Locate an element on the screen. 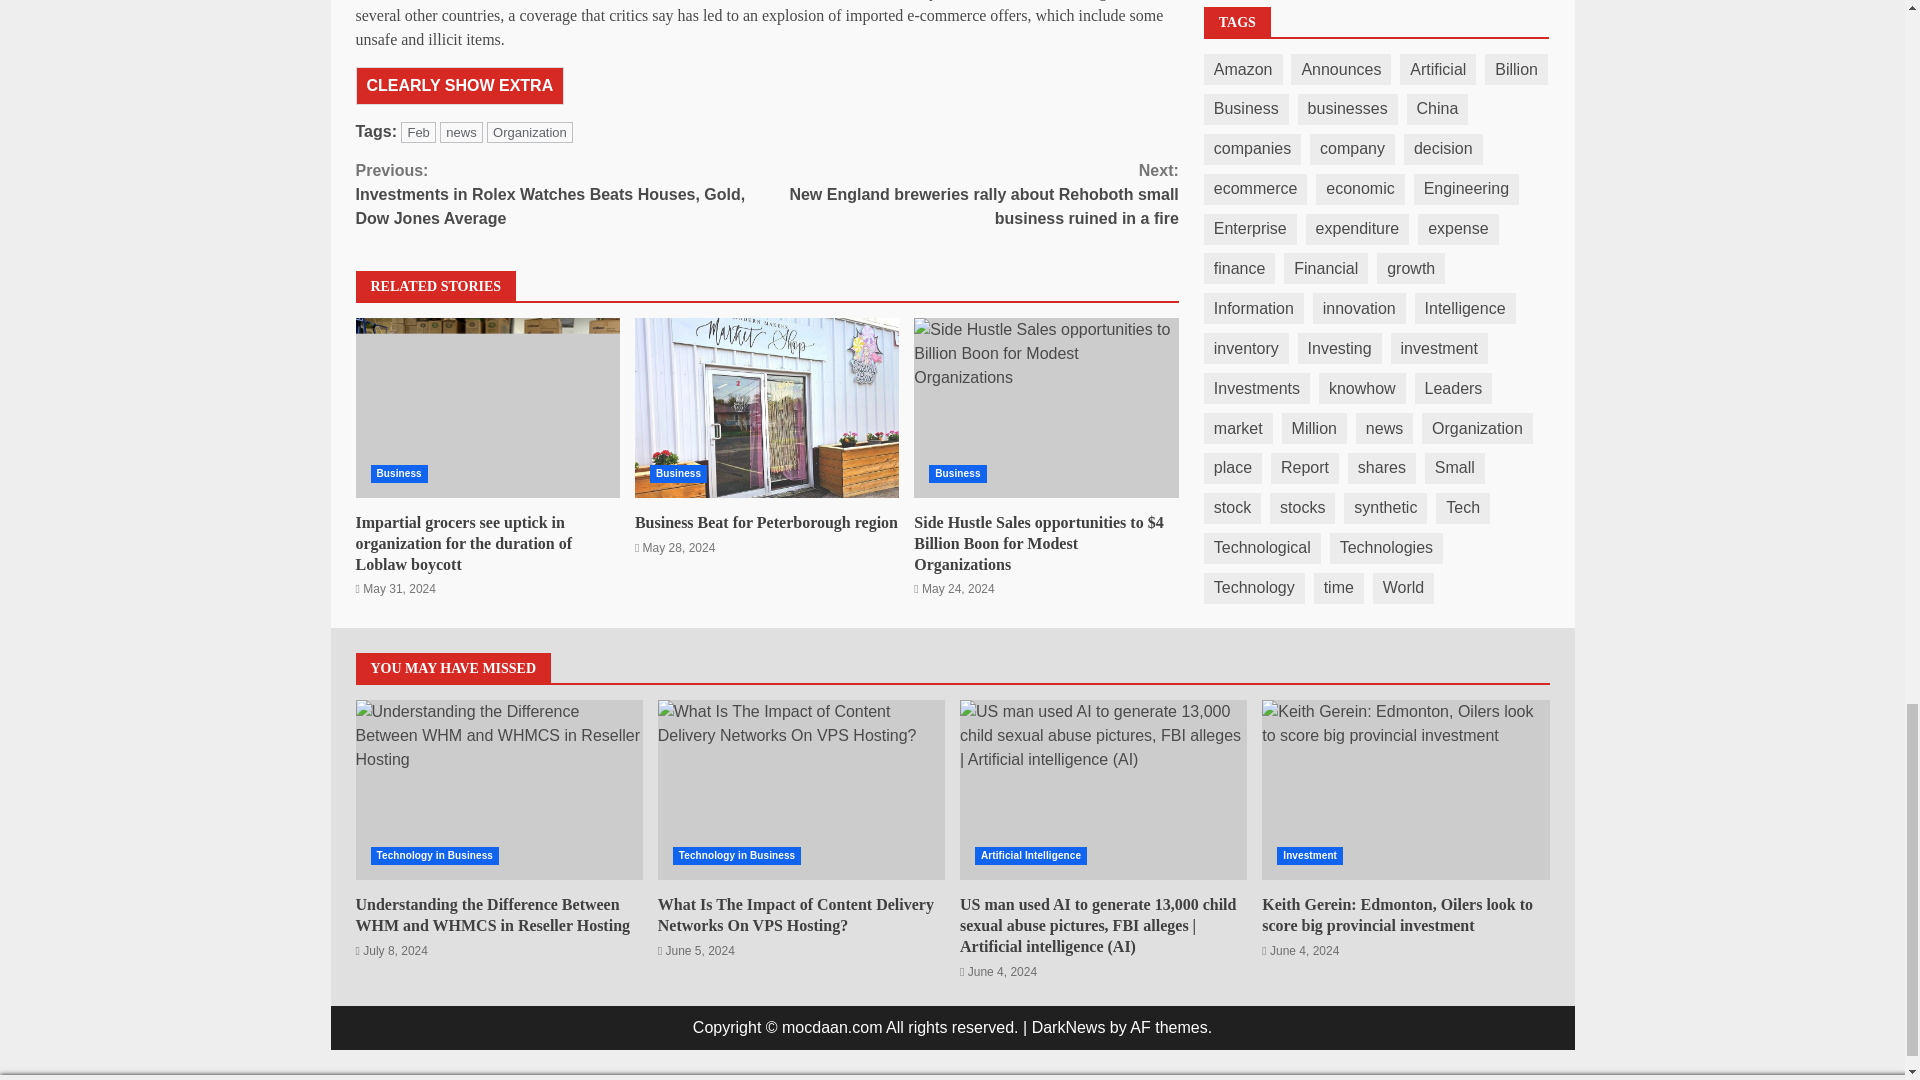 Image resolution: width=1920 pixels, height=1080 pixels. CLEARLY SHOW EXTRA is located at coordinates (460, 85).